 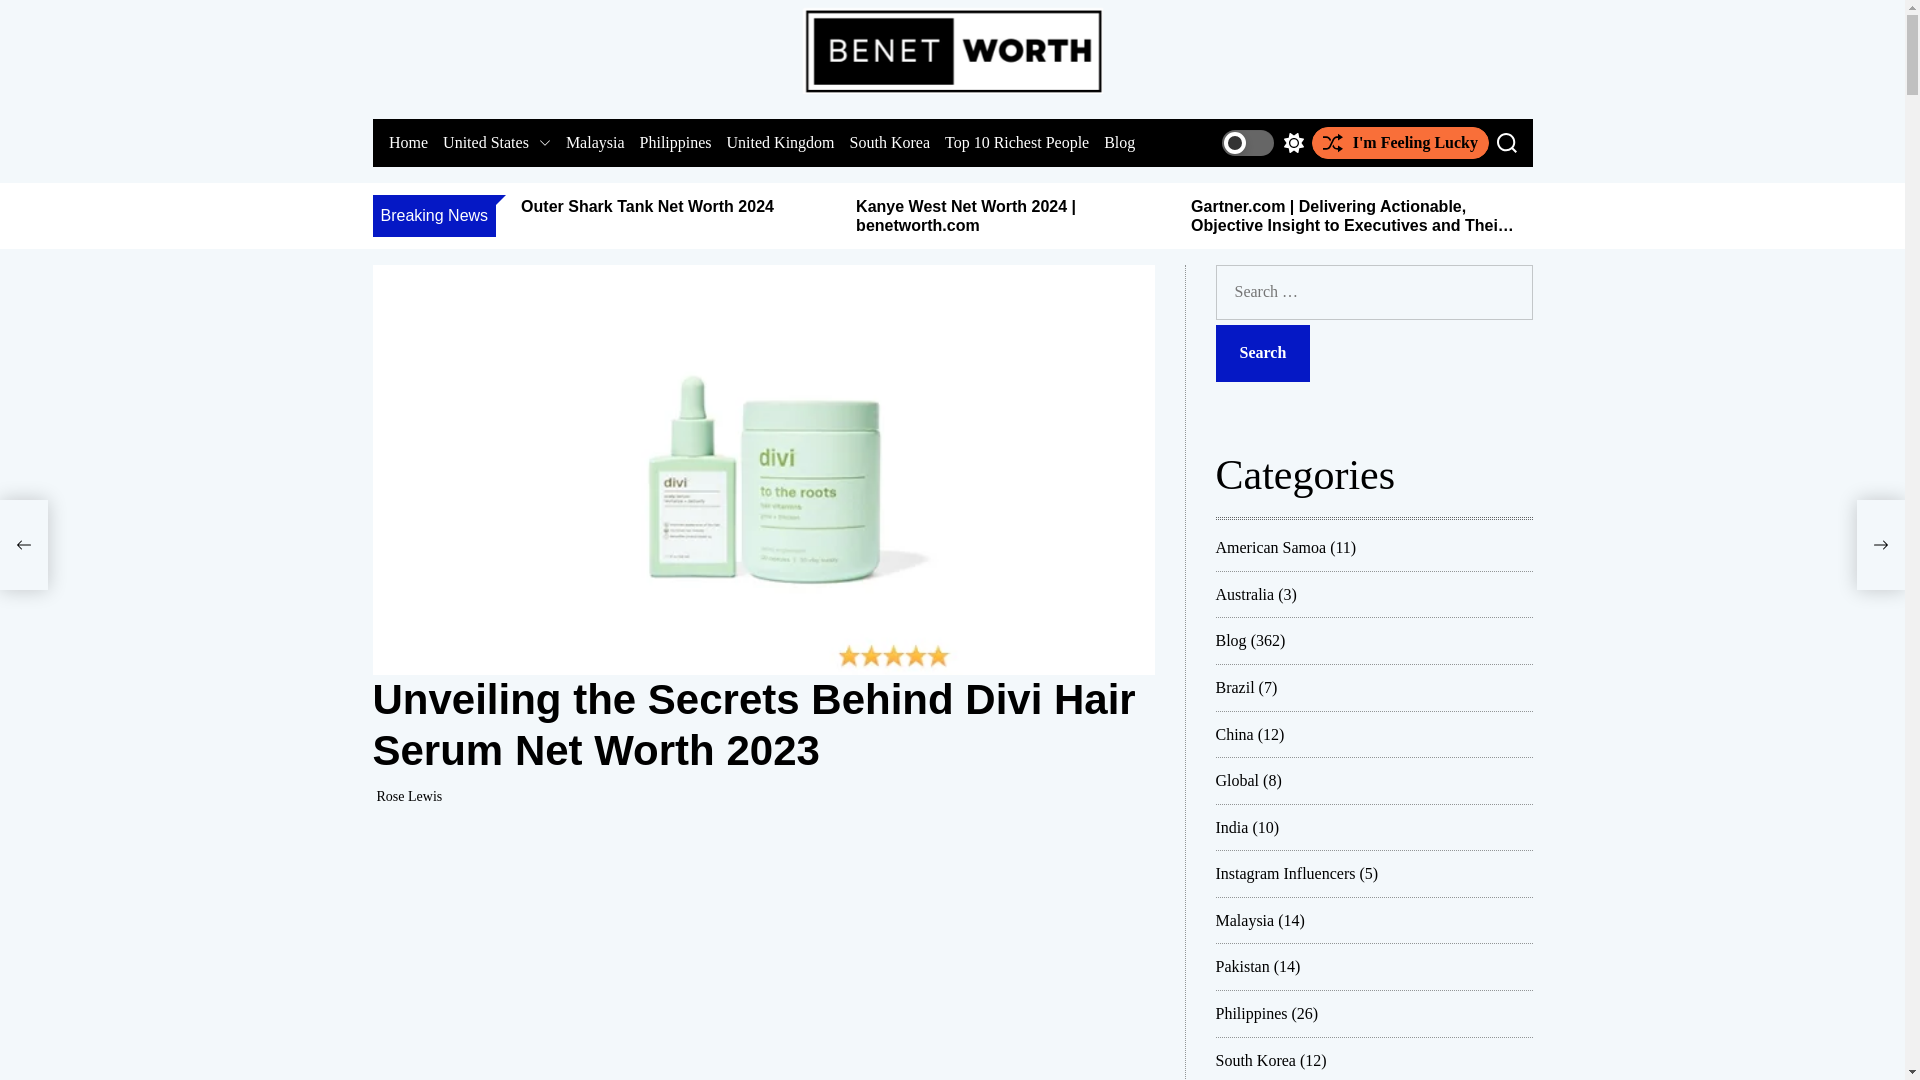 What do you see at coordinates (1263, 354) in the screenshot?
I see `Search` at bounding box center [1263, 354].